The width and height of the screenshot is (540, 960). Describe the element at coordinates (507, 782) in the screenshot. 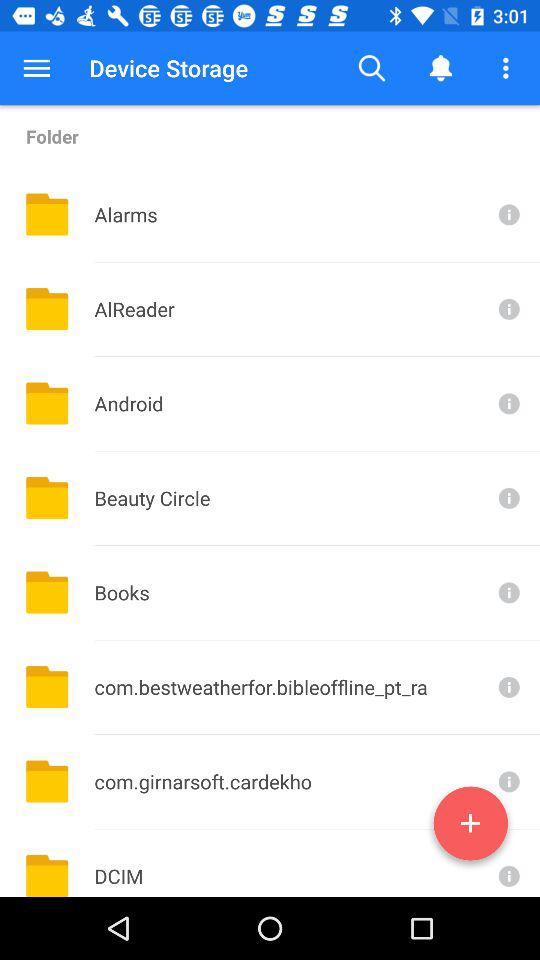

I see `view folder information` at that location.